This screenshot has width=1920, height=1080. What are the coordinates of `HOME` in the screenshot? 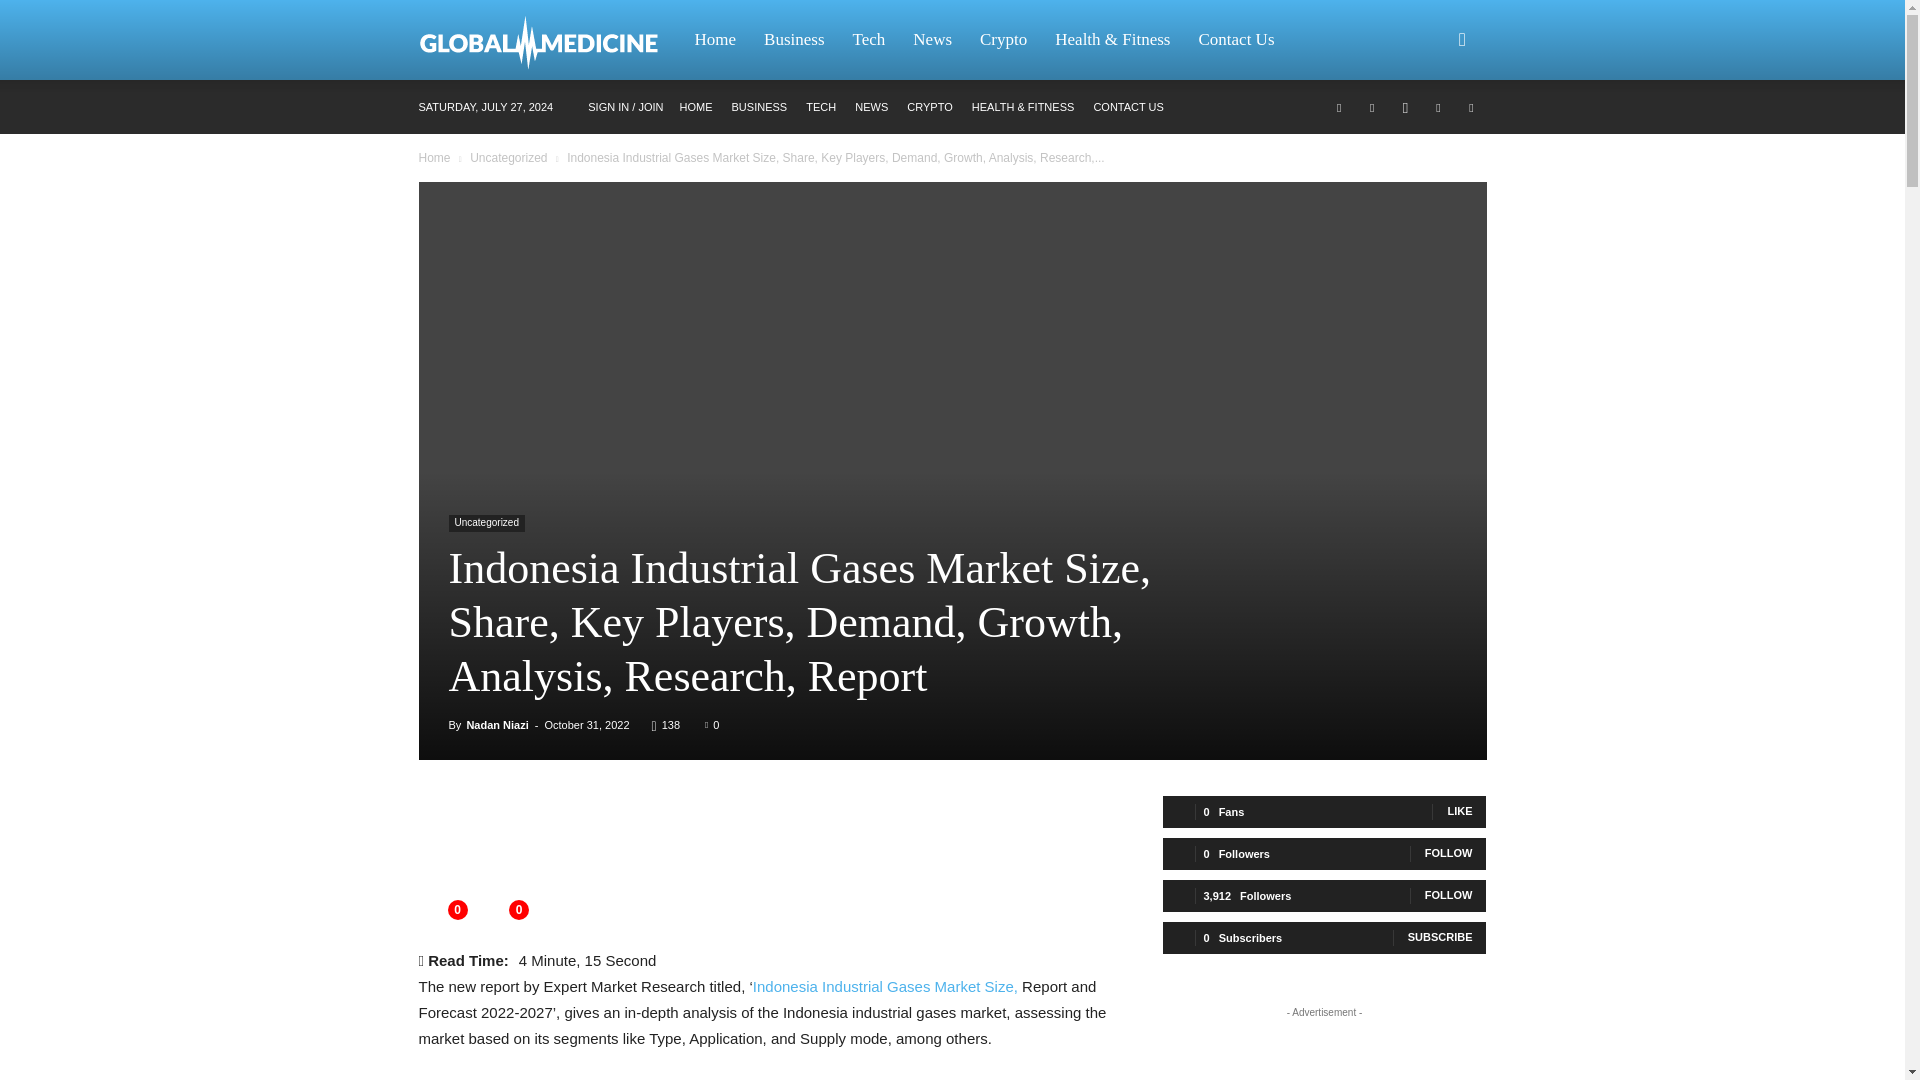 It's located at (696, 107).